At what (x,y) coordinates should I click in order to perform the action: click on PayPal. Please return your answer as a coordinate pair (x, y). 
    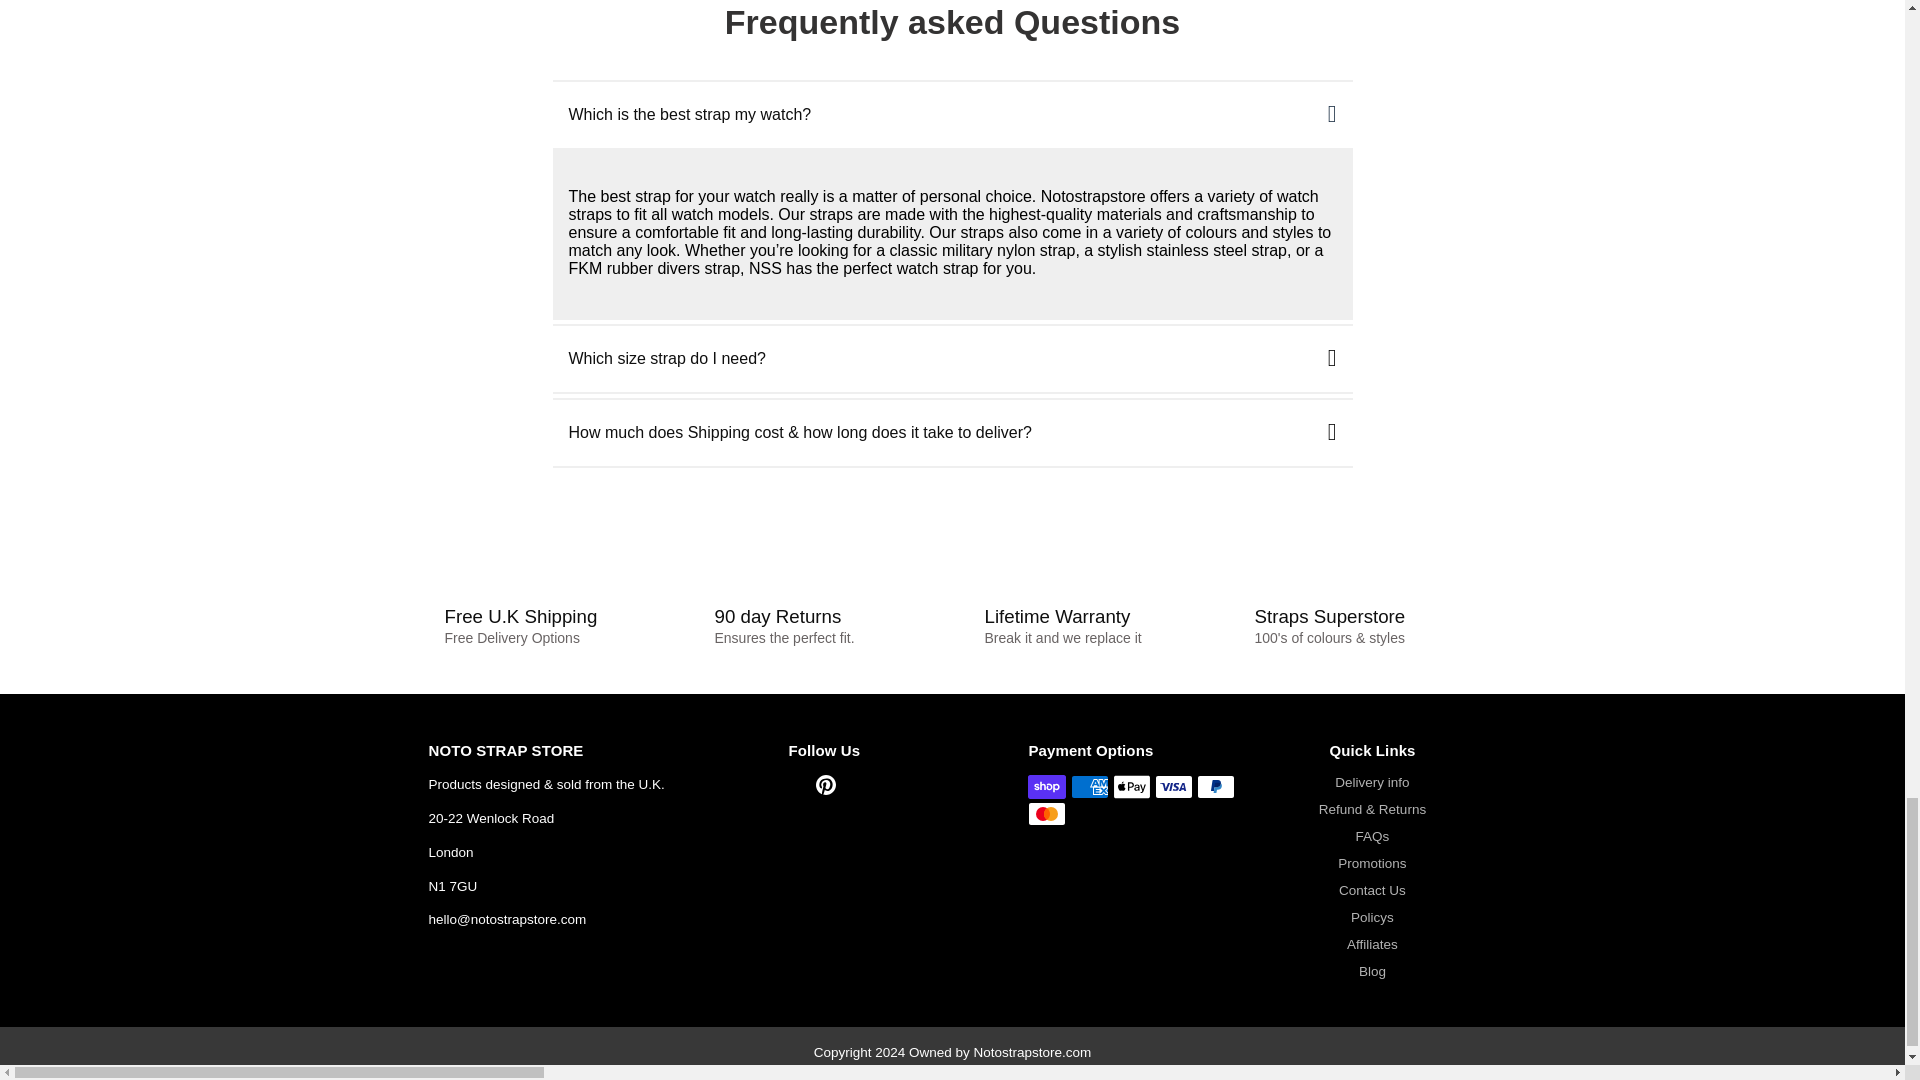
    Looking at the image, I should click on (1215, 787).